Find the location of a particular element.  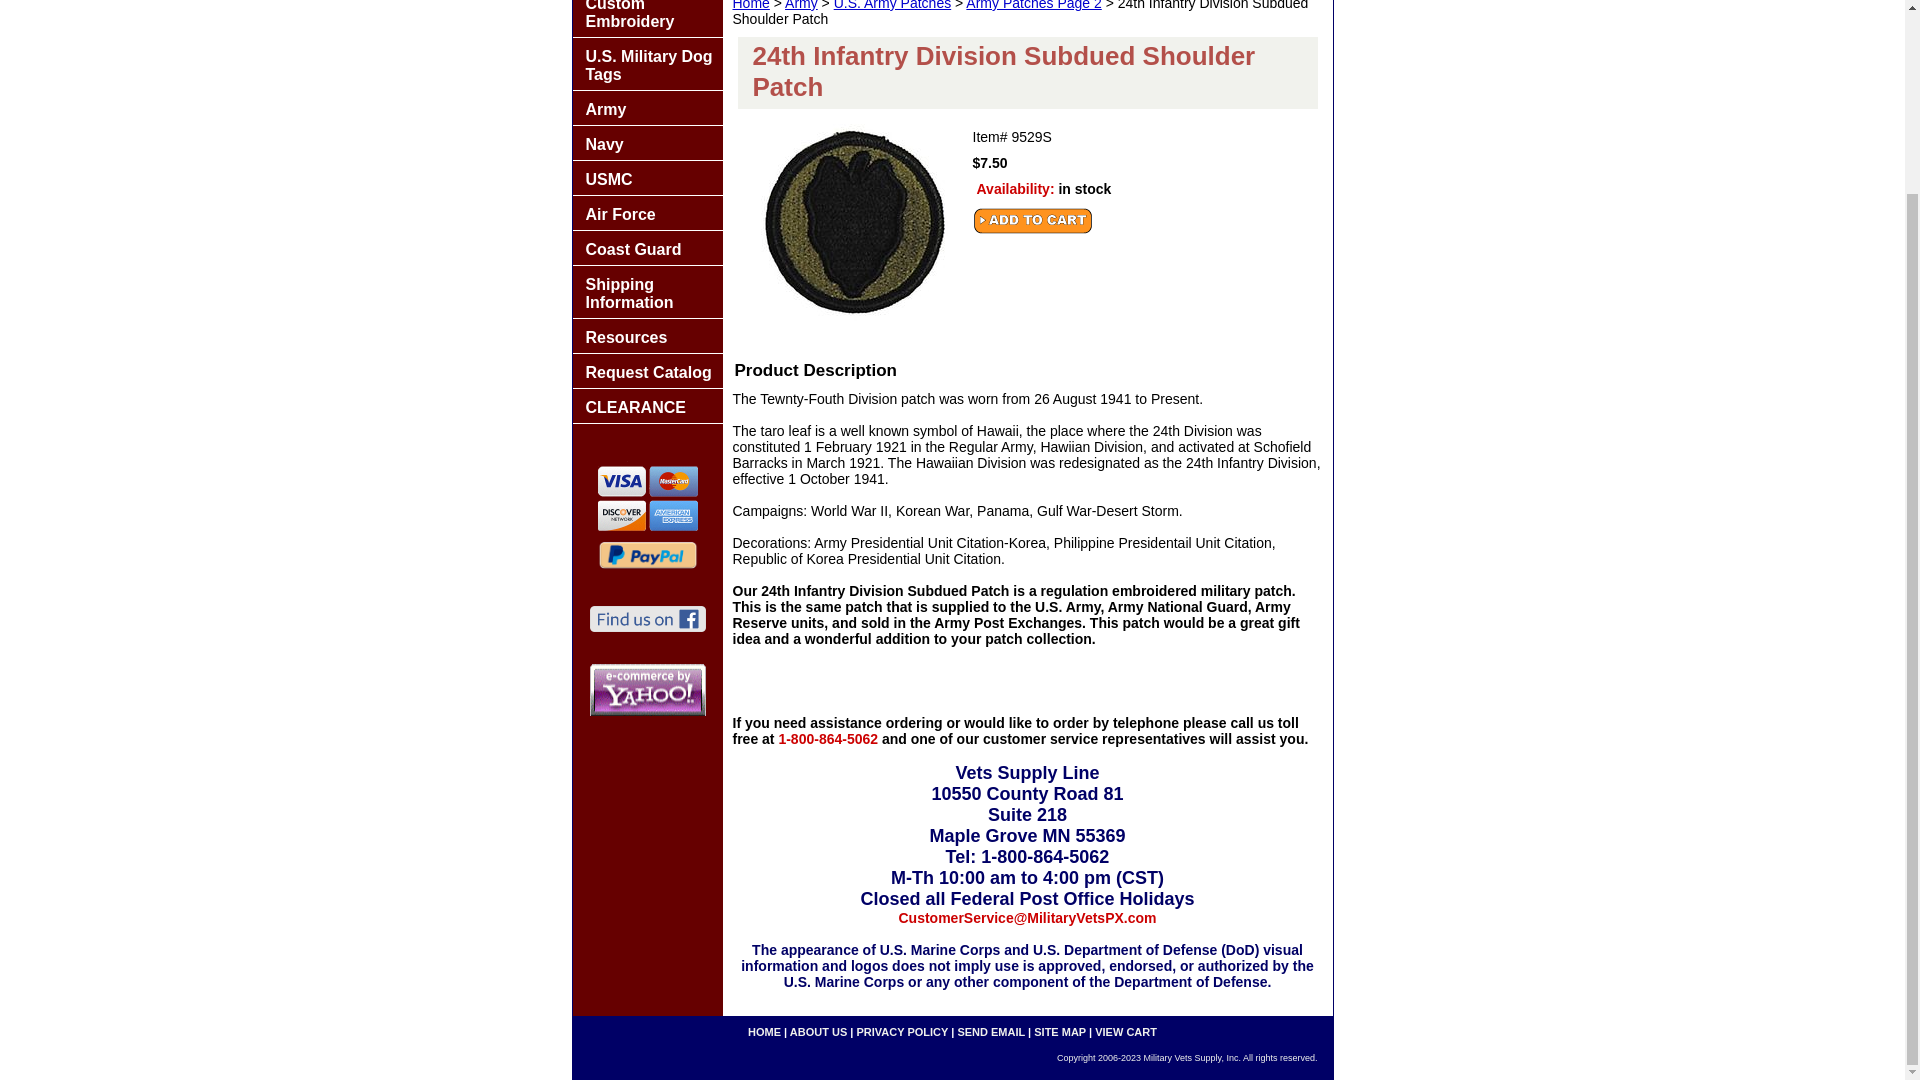

Navy is located at coordinates (646, 143).